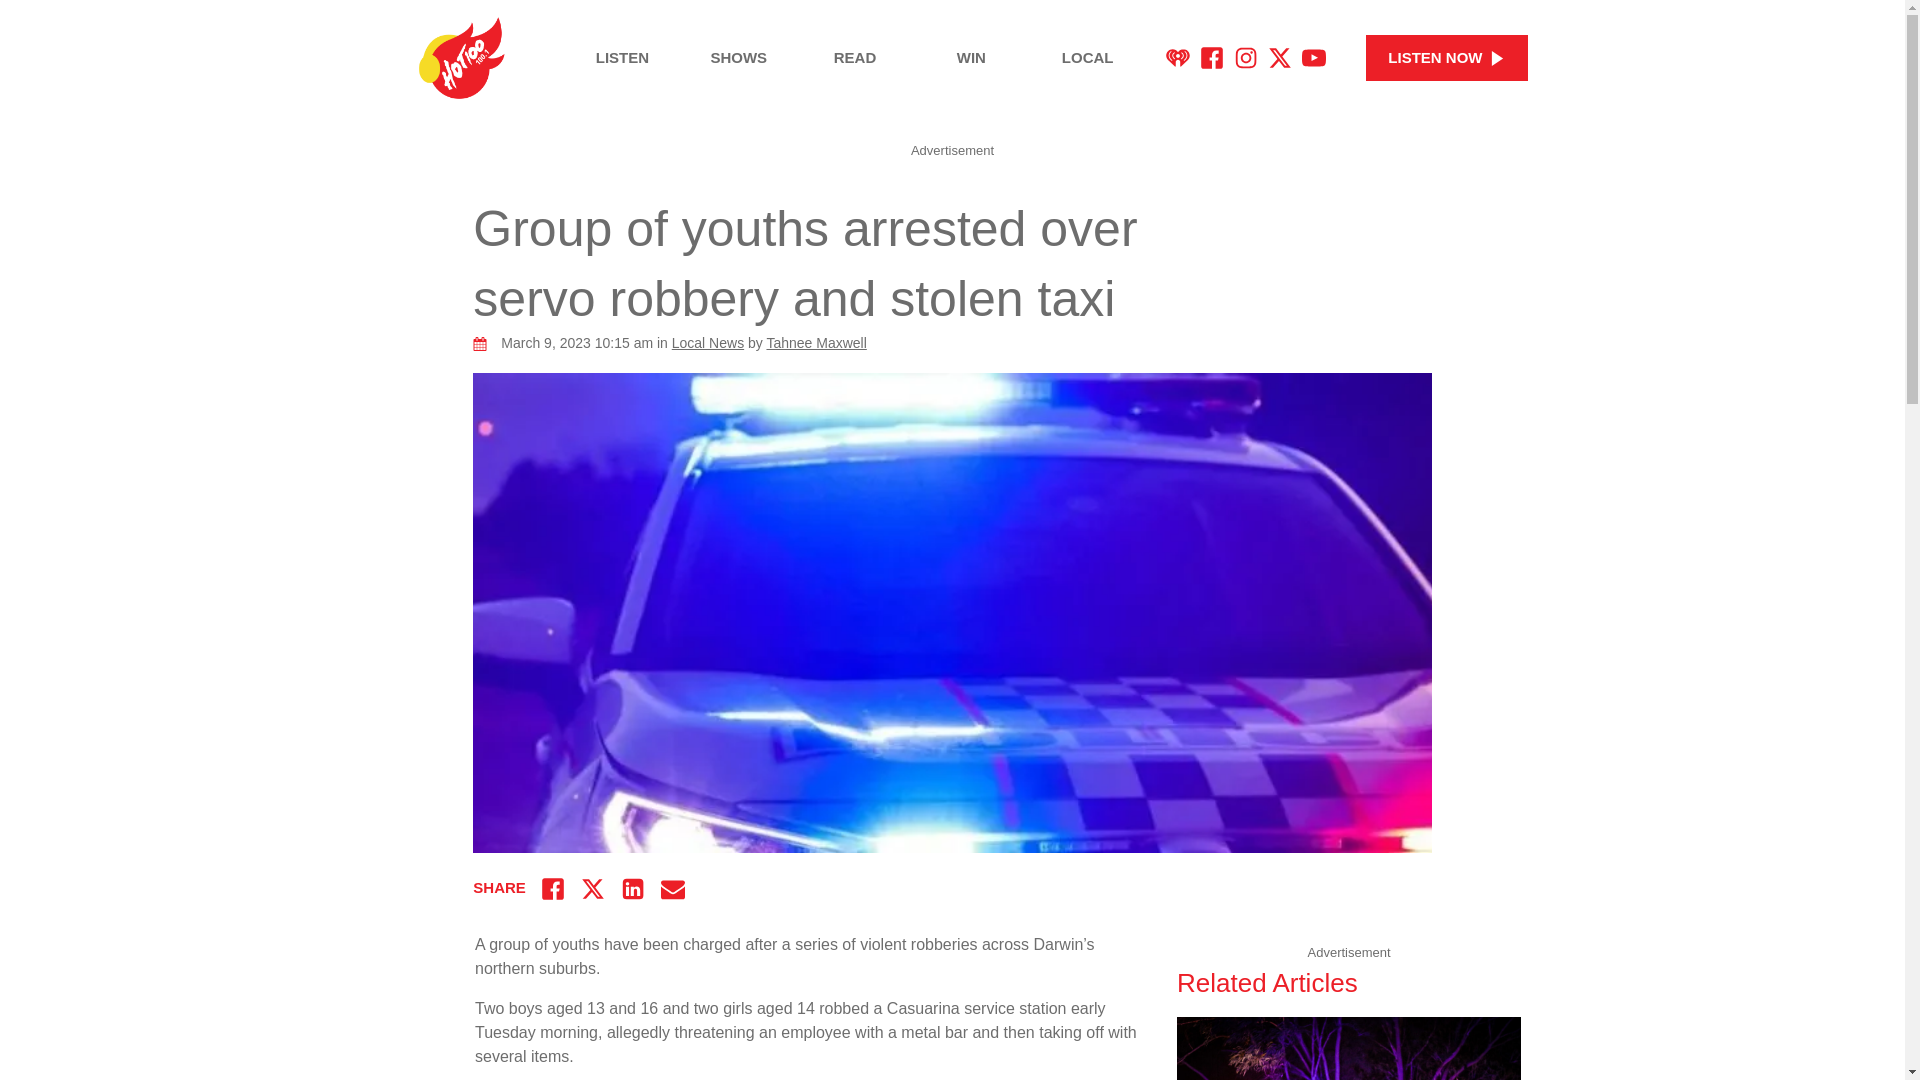 Image resolution: width=1920 pixels, height=1080 pixels. What do you see at coordinates (1178, 58) in the screenshot?
I see `iHeart` at bounding box center [1178, 58].